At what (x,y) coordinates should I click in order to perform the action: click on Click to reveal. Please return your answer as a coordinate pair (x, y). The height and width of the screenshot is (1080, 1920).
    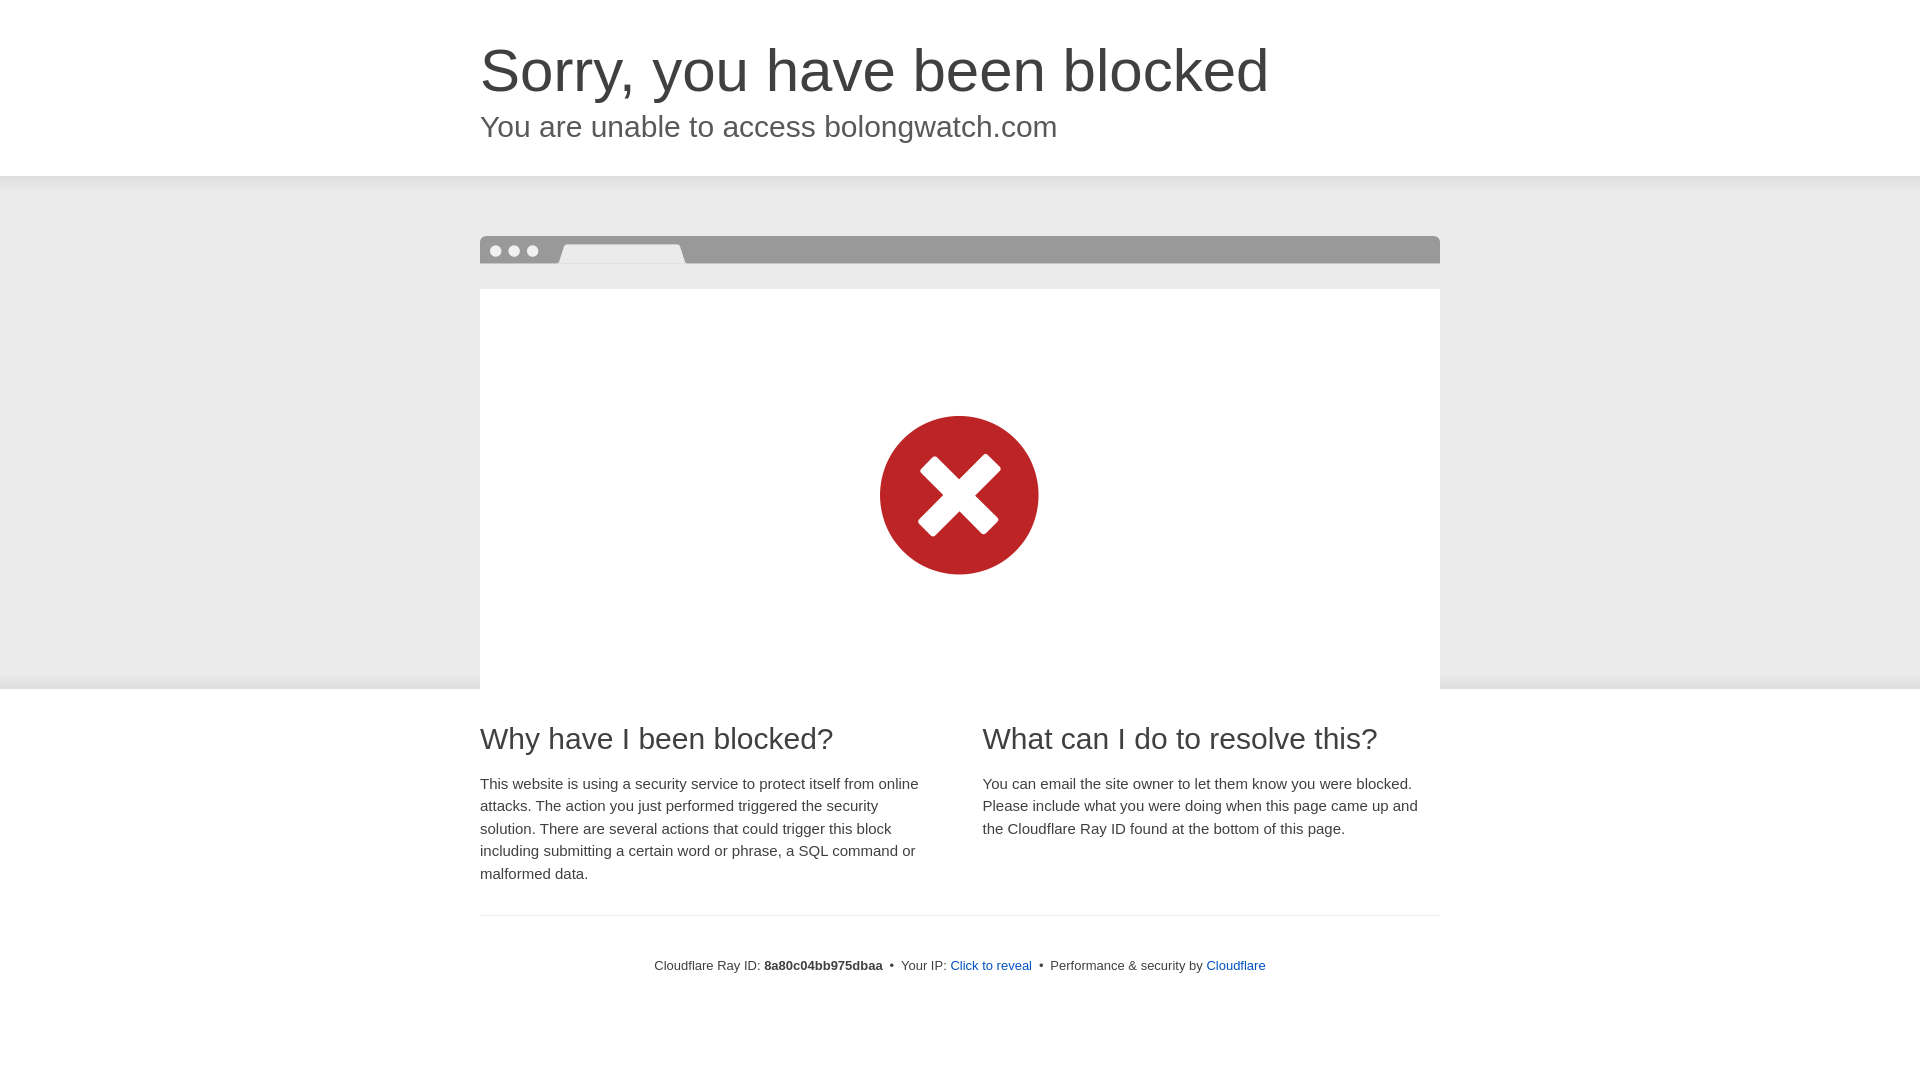
    Looking at the image, I should click on (991, 966).